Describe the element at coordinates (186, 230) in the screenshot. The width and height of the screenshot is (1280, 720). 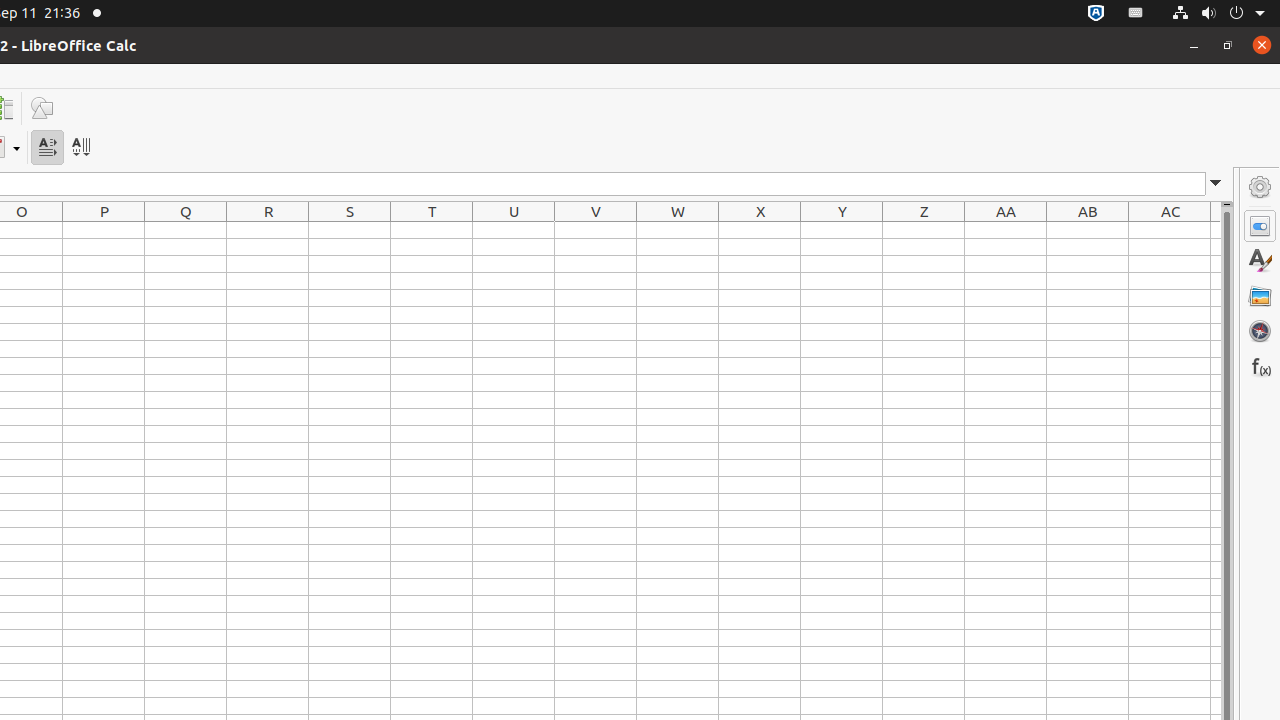
I see `Q1` at that location.